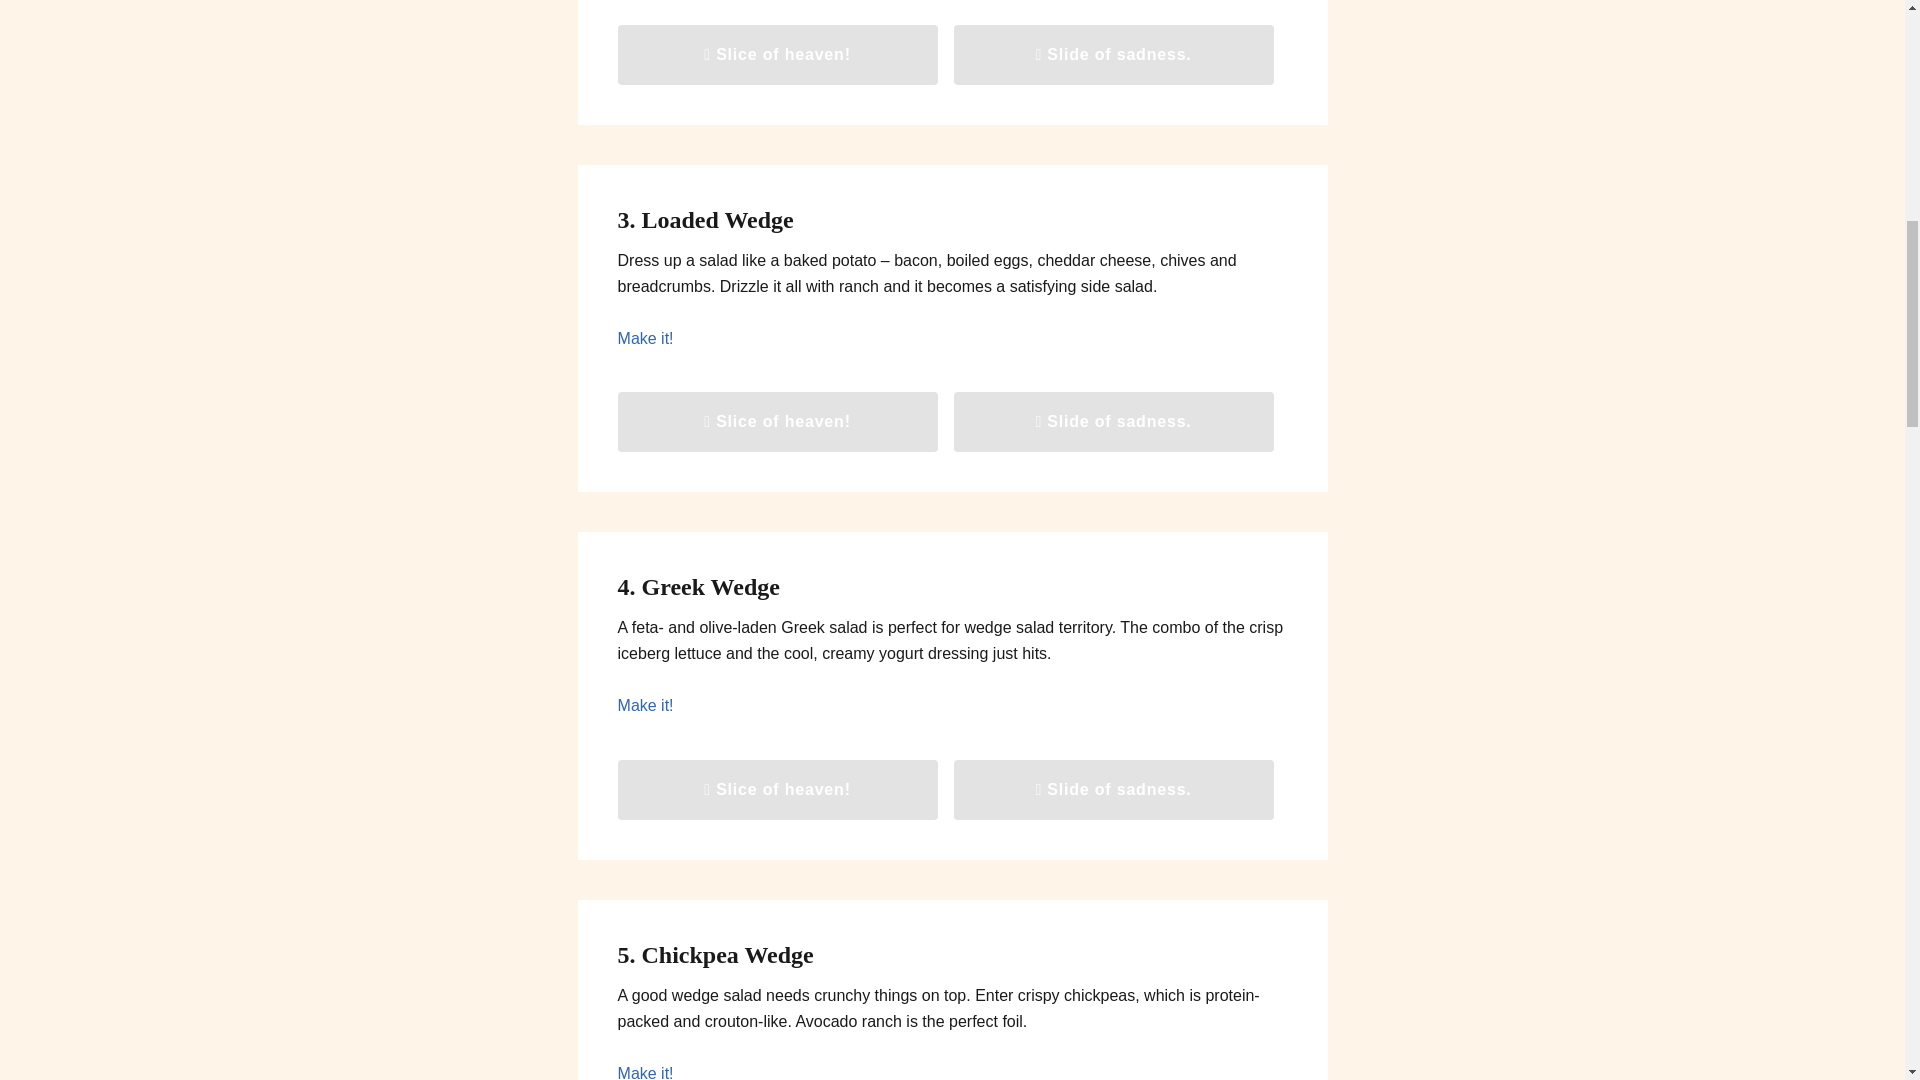 Image resolution: width=1920 pixels, height=1080 pixels. I want to click on Slide of sadness., so click(1114, 790).